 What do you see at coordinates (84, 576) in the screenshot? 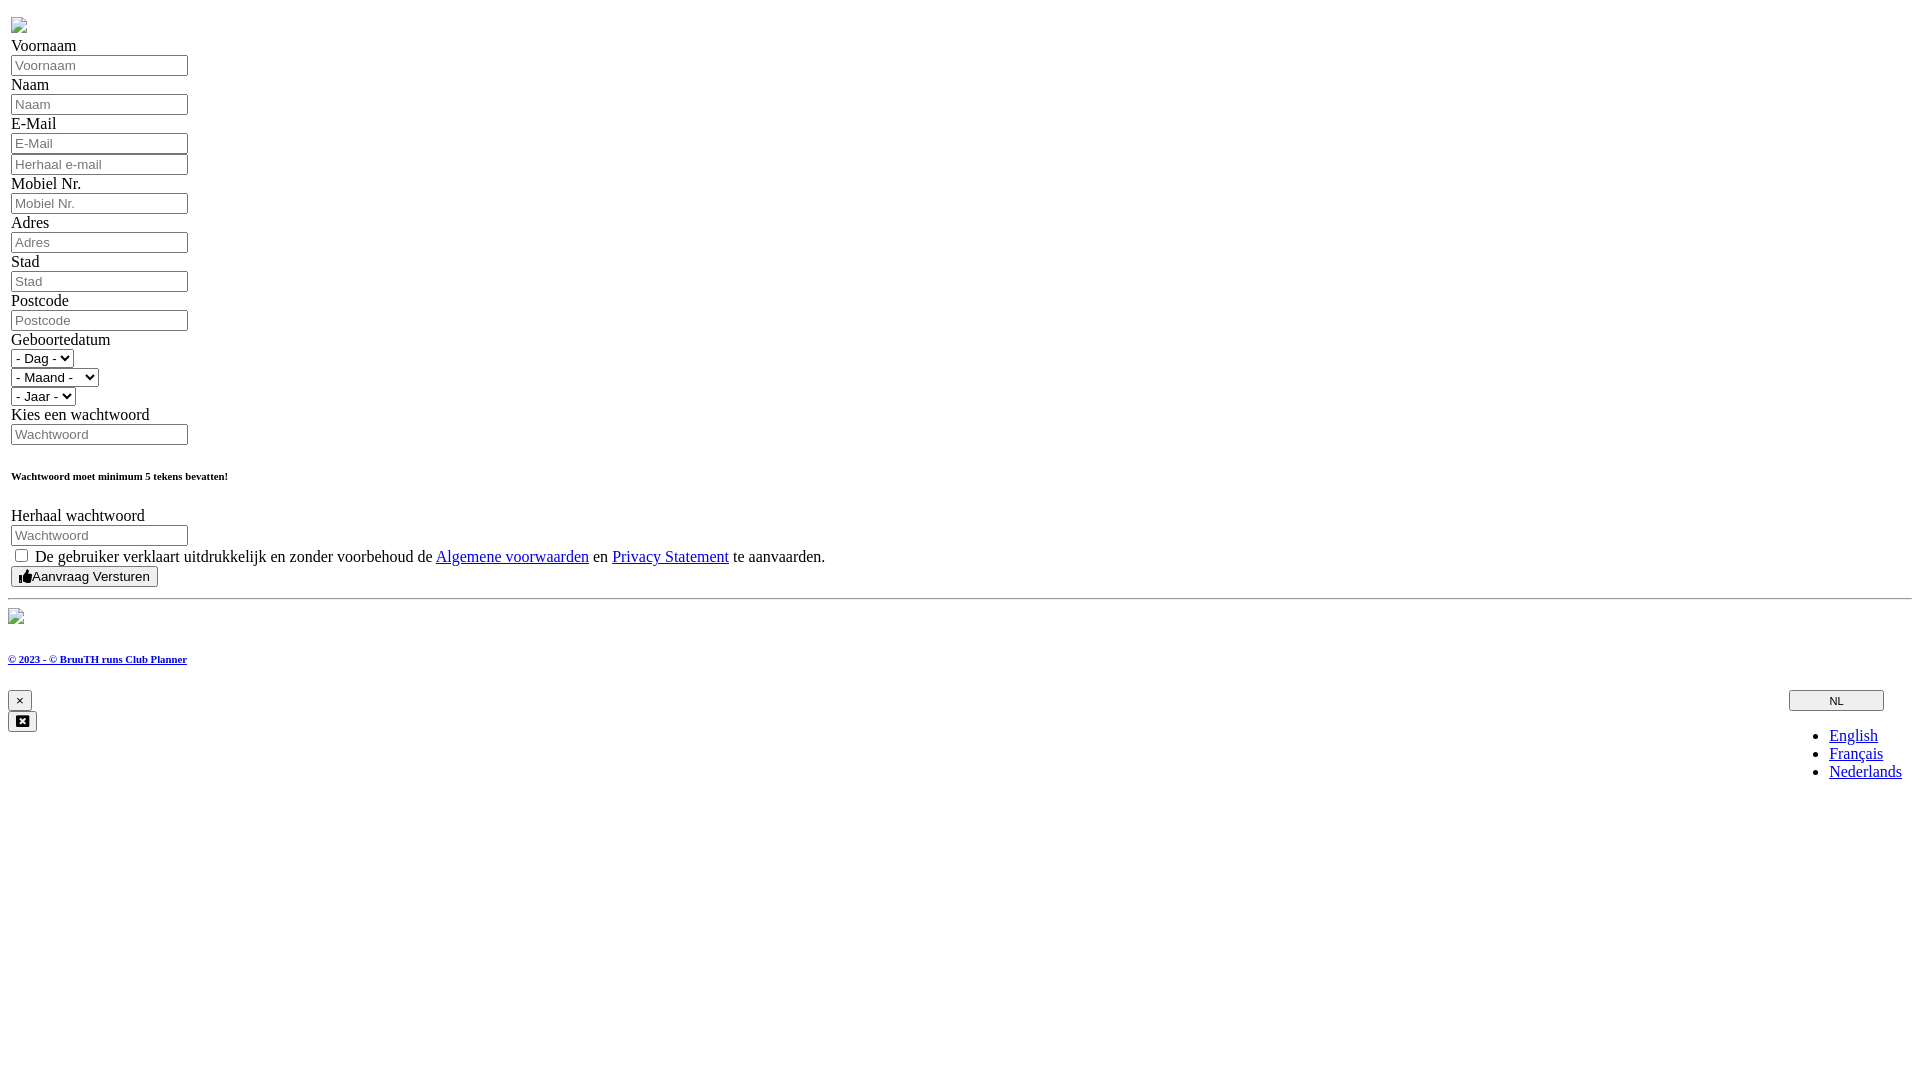
I see `Aanvraag Versturen` at bounding box center [84, 576].